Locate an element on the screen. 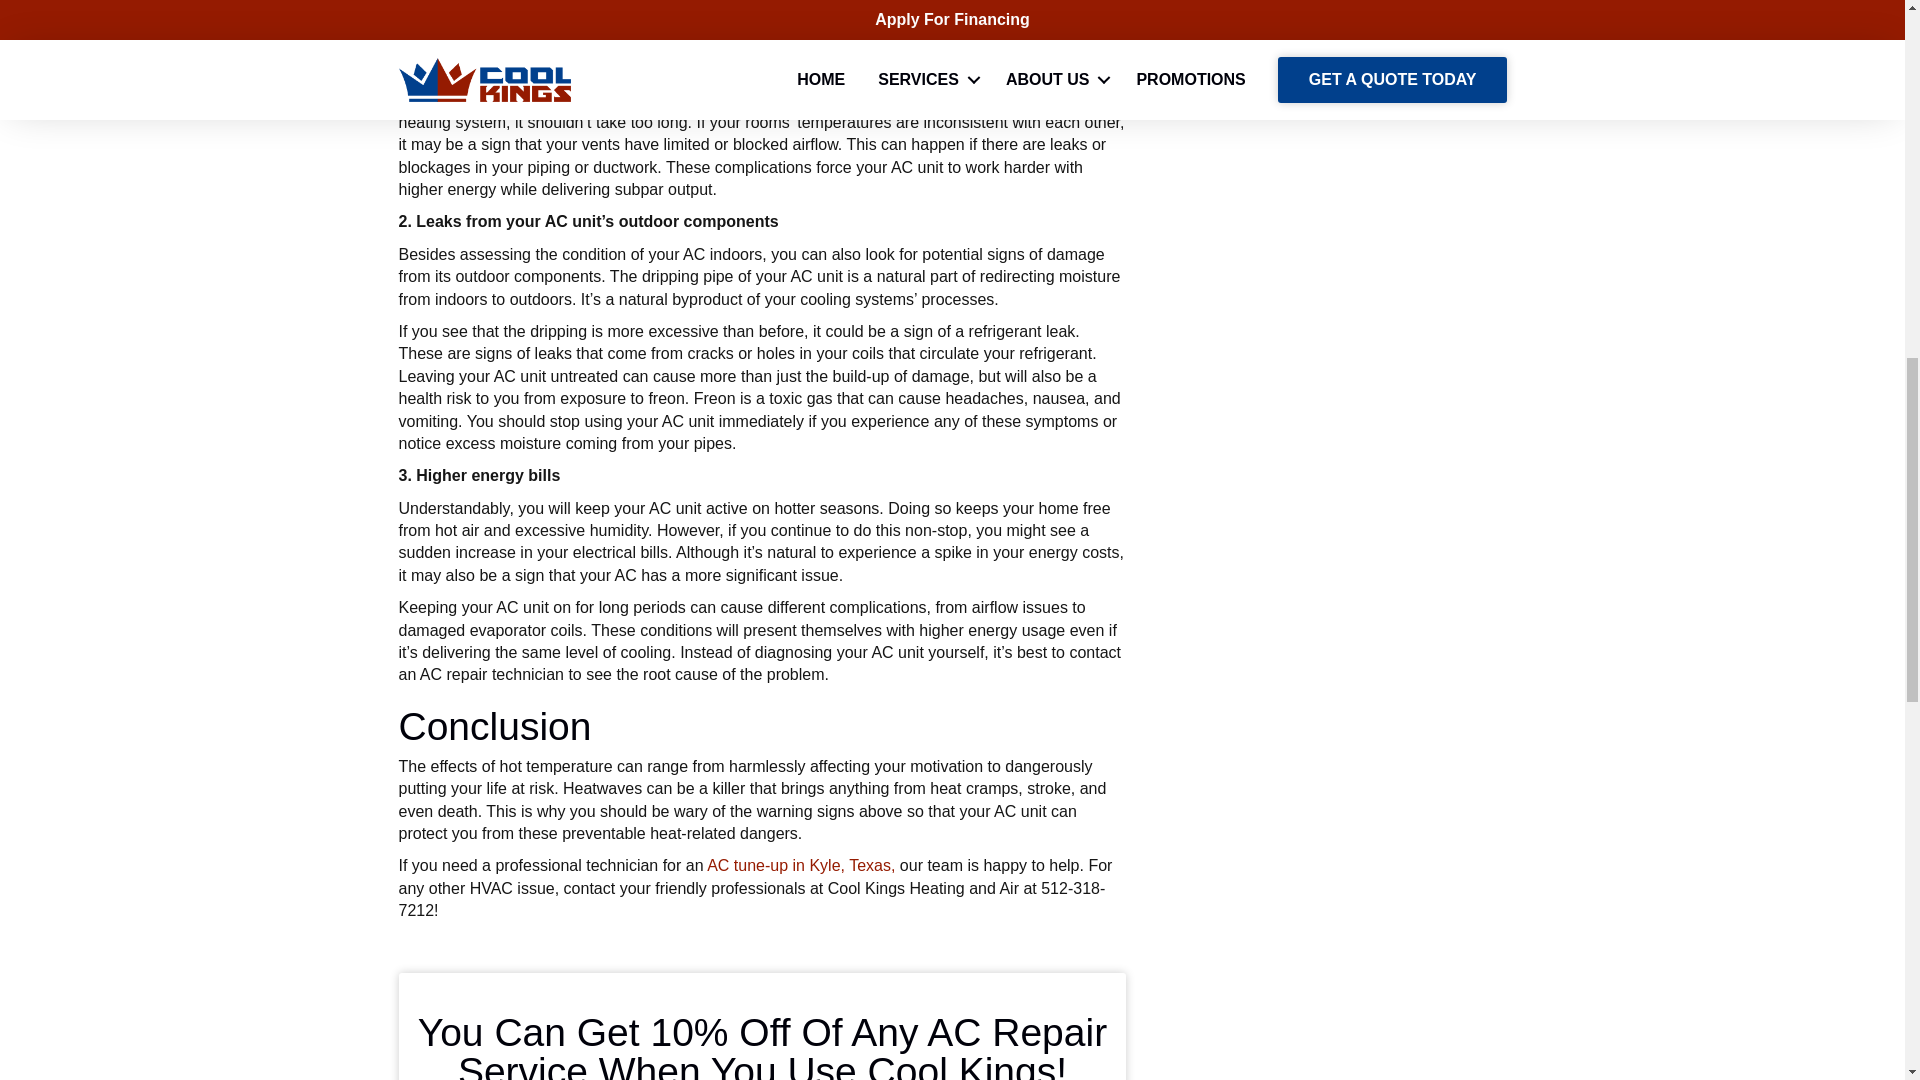 The width and height of the screenshot is (1920, 1080). AC tune-up in Kyle, Texas, is located at coordinates (800, 865).